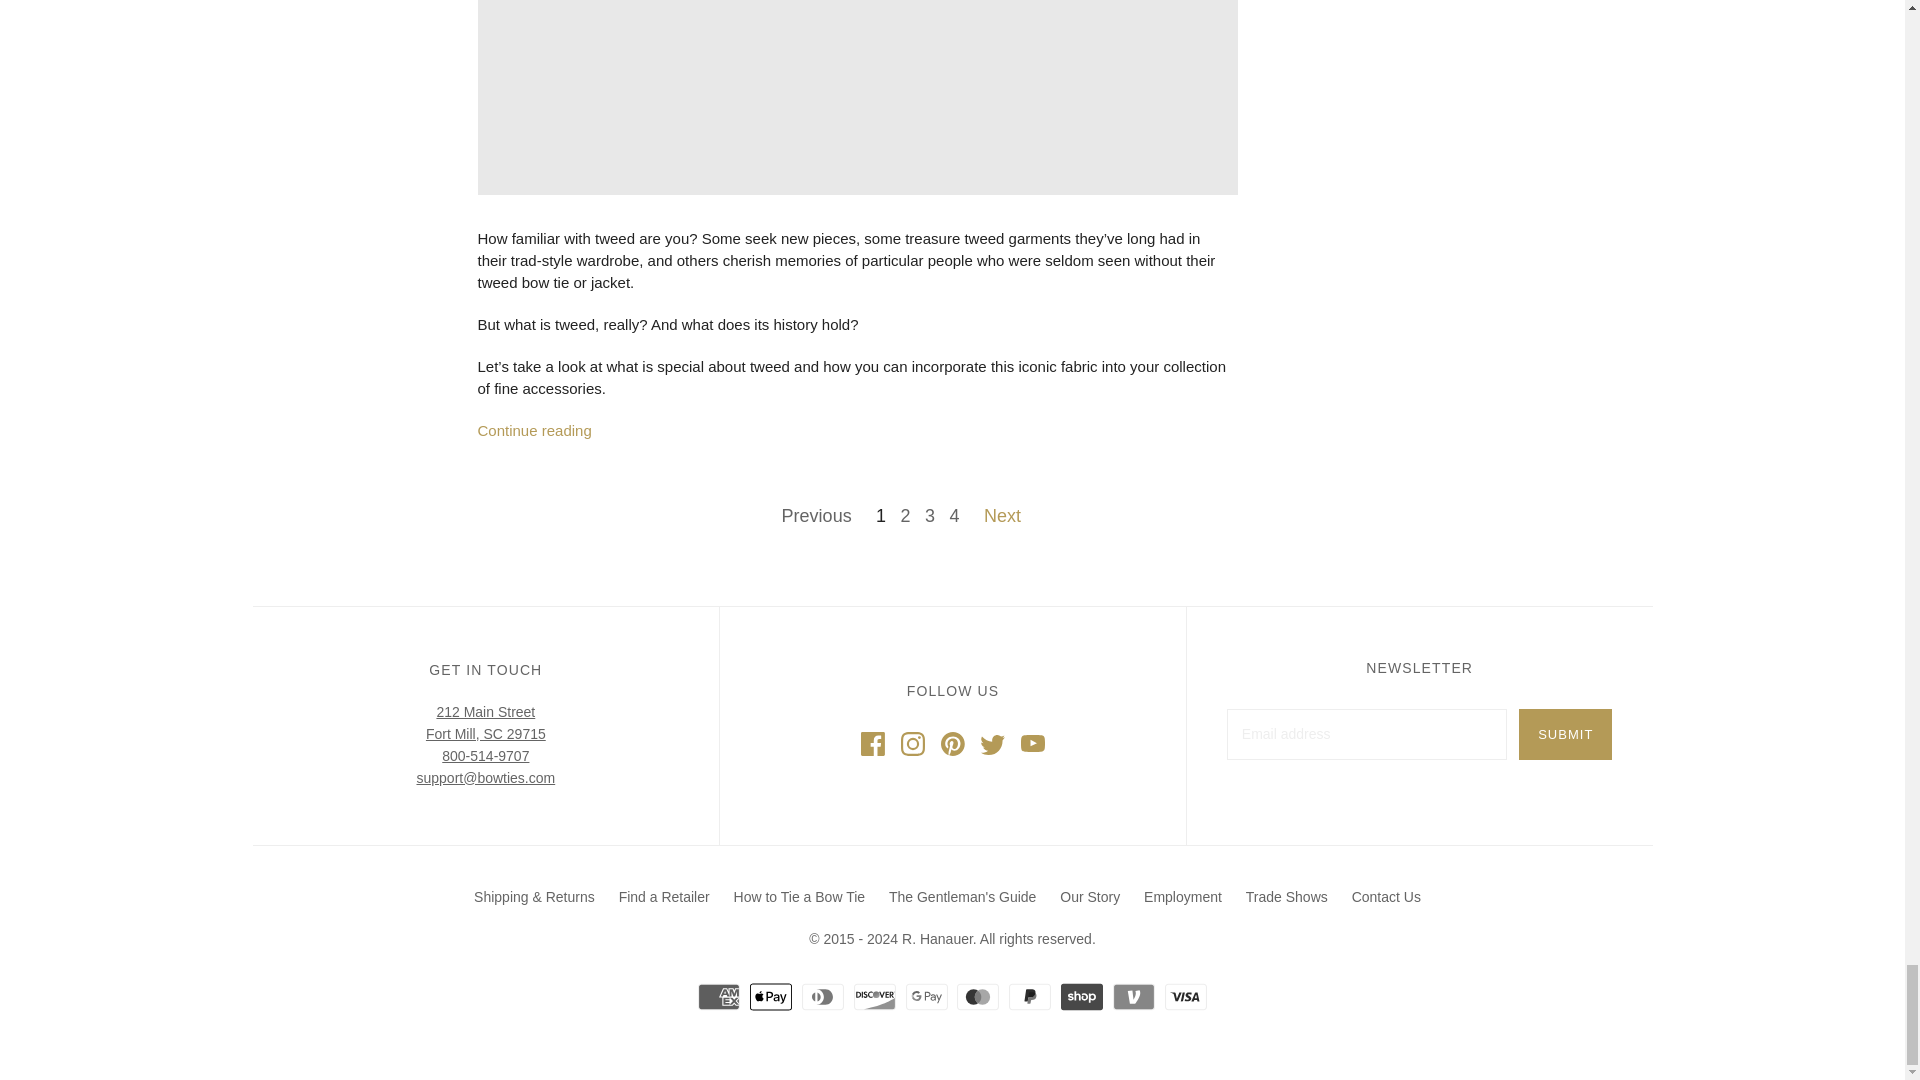 This screenshot has width=1920, height=1080. What do you see at coordinates (1565, 734) in the screenshot?
I see `Submit` at bounding box center [1565, 734].